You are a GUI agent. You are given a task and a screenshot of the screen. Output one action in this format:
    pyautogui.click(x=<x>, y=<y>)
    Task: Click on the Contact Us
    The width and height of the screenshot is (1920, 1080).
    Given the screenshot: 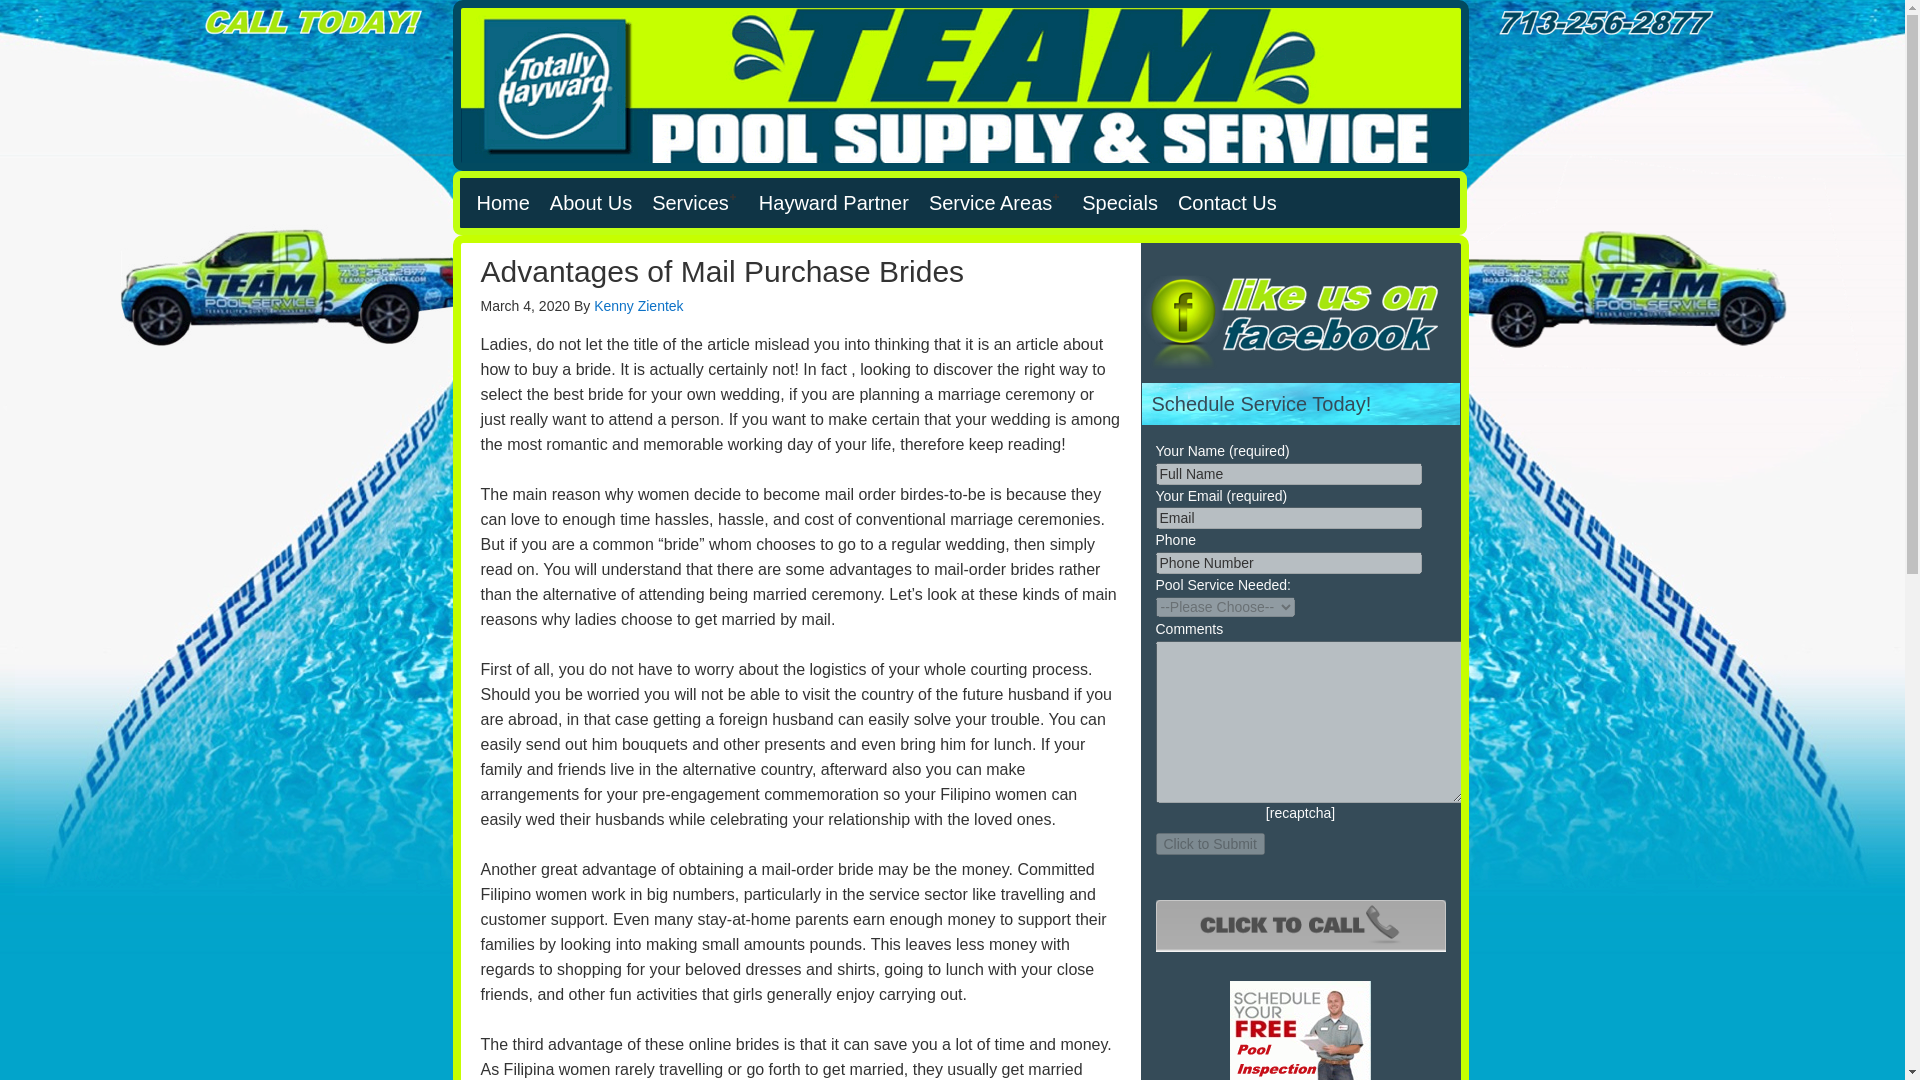 What is the action you would take?
    pyautogui.click(x=1226, y=202)
    